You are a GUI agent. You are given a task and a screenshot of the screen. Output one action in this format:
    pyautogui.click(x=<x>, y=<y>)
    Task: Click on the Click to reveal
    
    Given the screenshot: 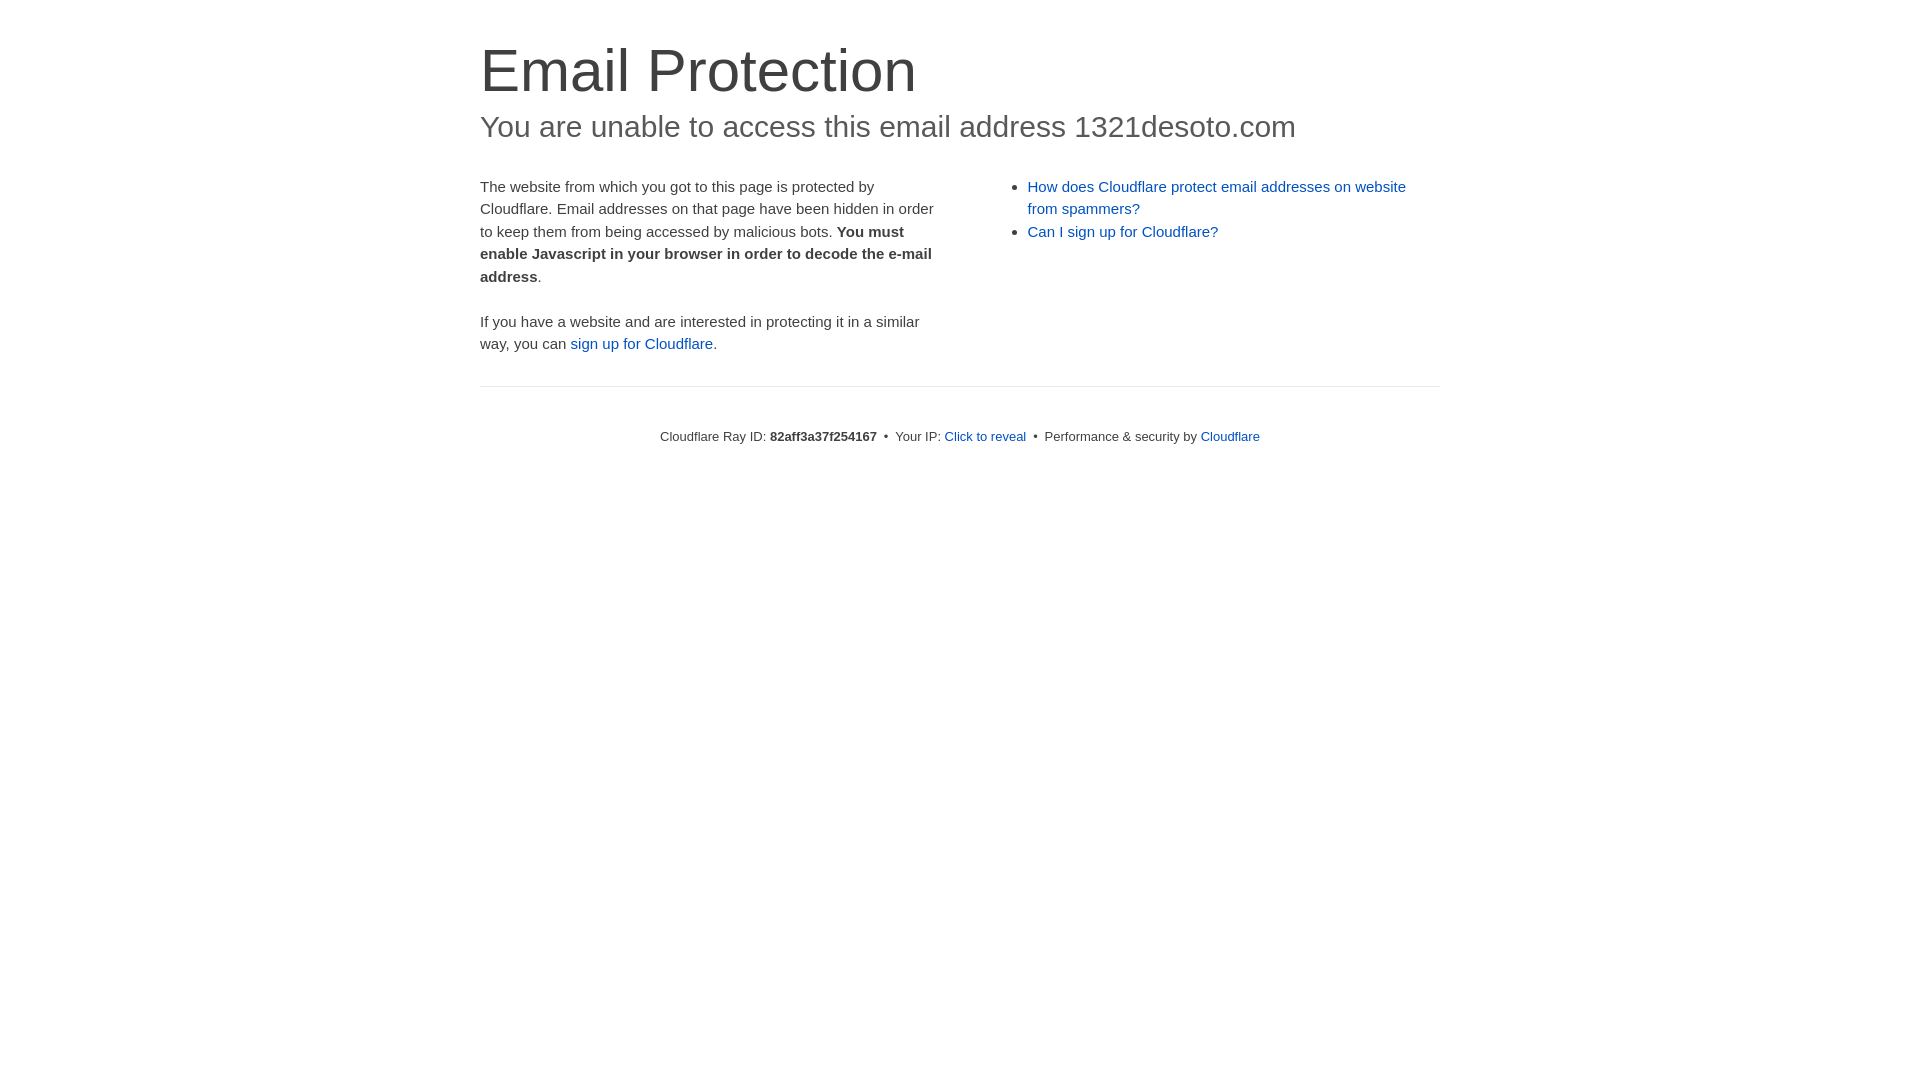 What is the action you would take?
    pyautogui.click(x=986, y=436)
    